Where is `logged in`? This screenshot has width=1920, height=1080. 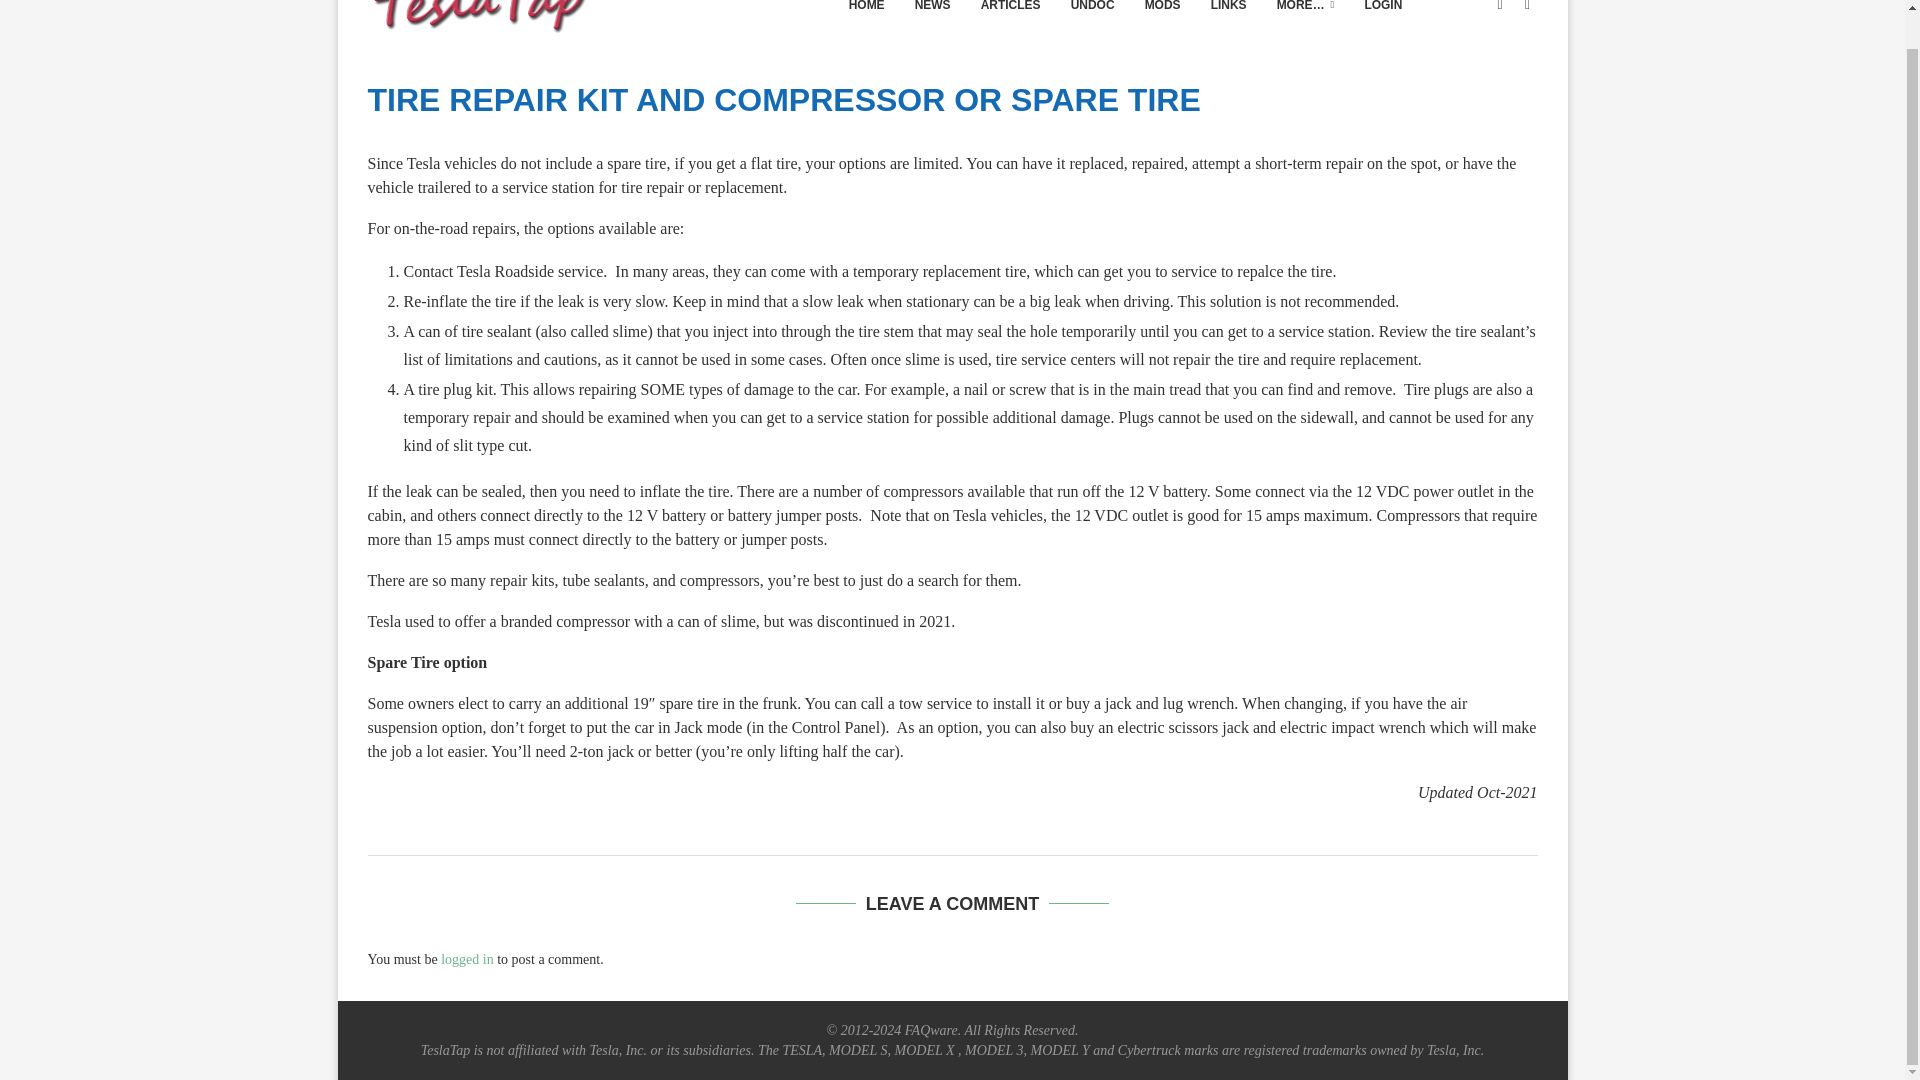 logged in is located at coordinates (467, 958).